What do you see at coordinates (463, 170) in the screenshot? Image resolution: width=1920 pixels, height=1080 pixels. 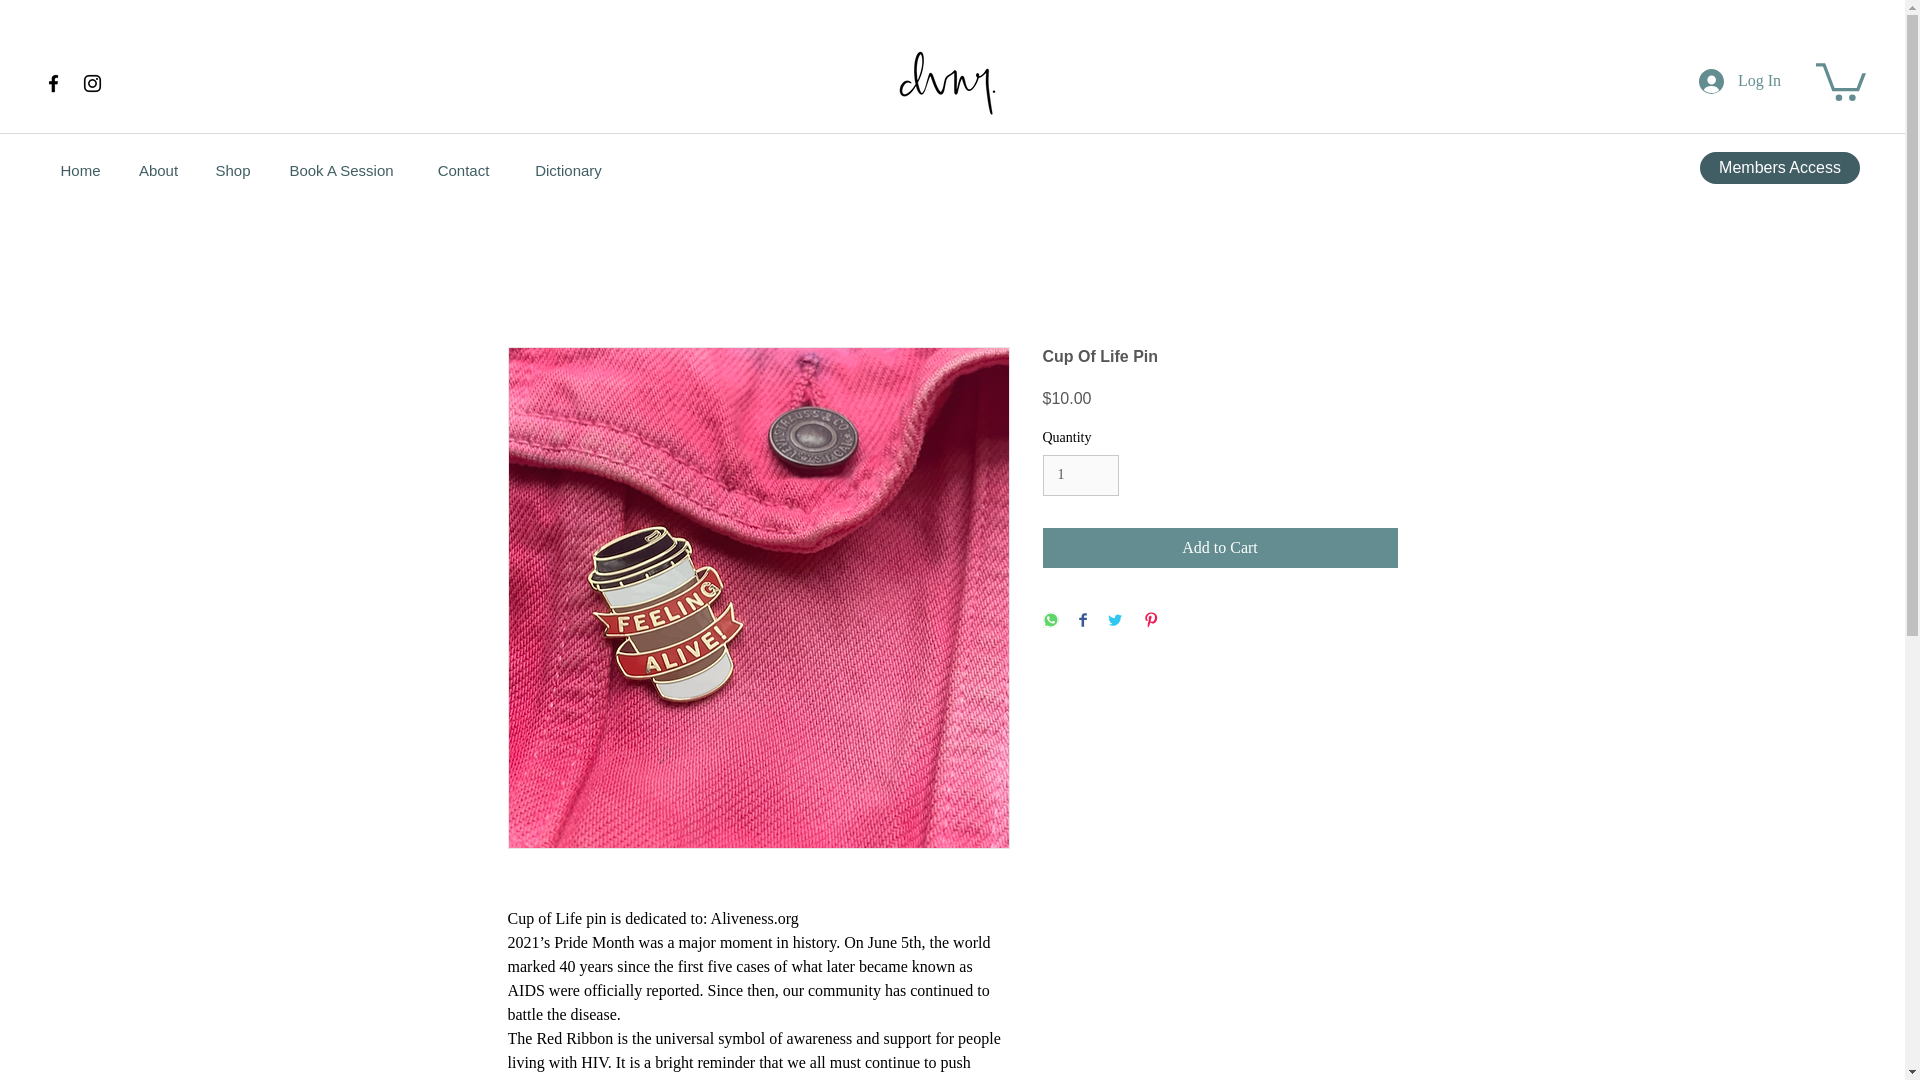 I see `Contact` at bounding box center [463, 170].